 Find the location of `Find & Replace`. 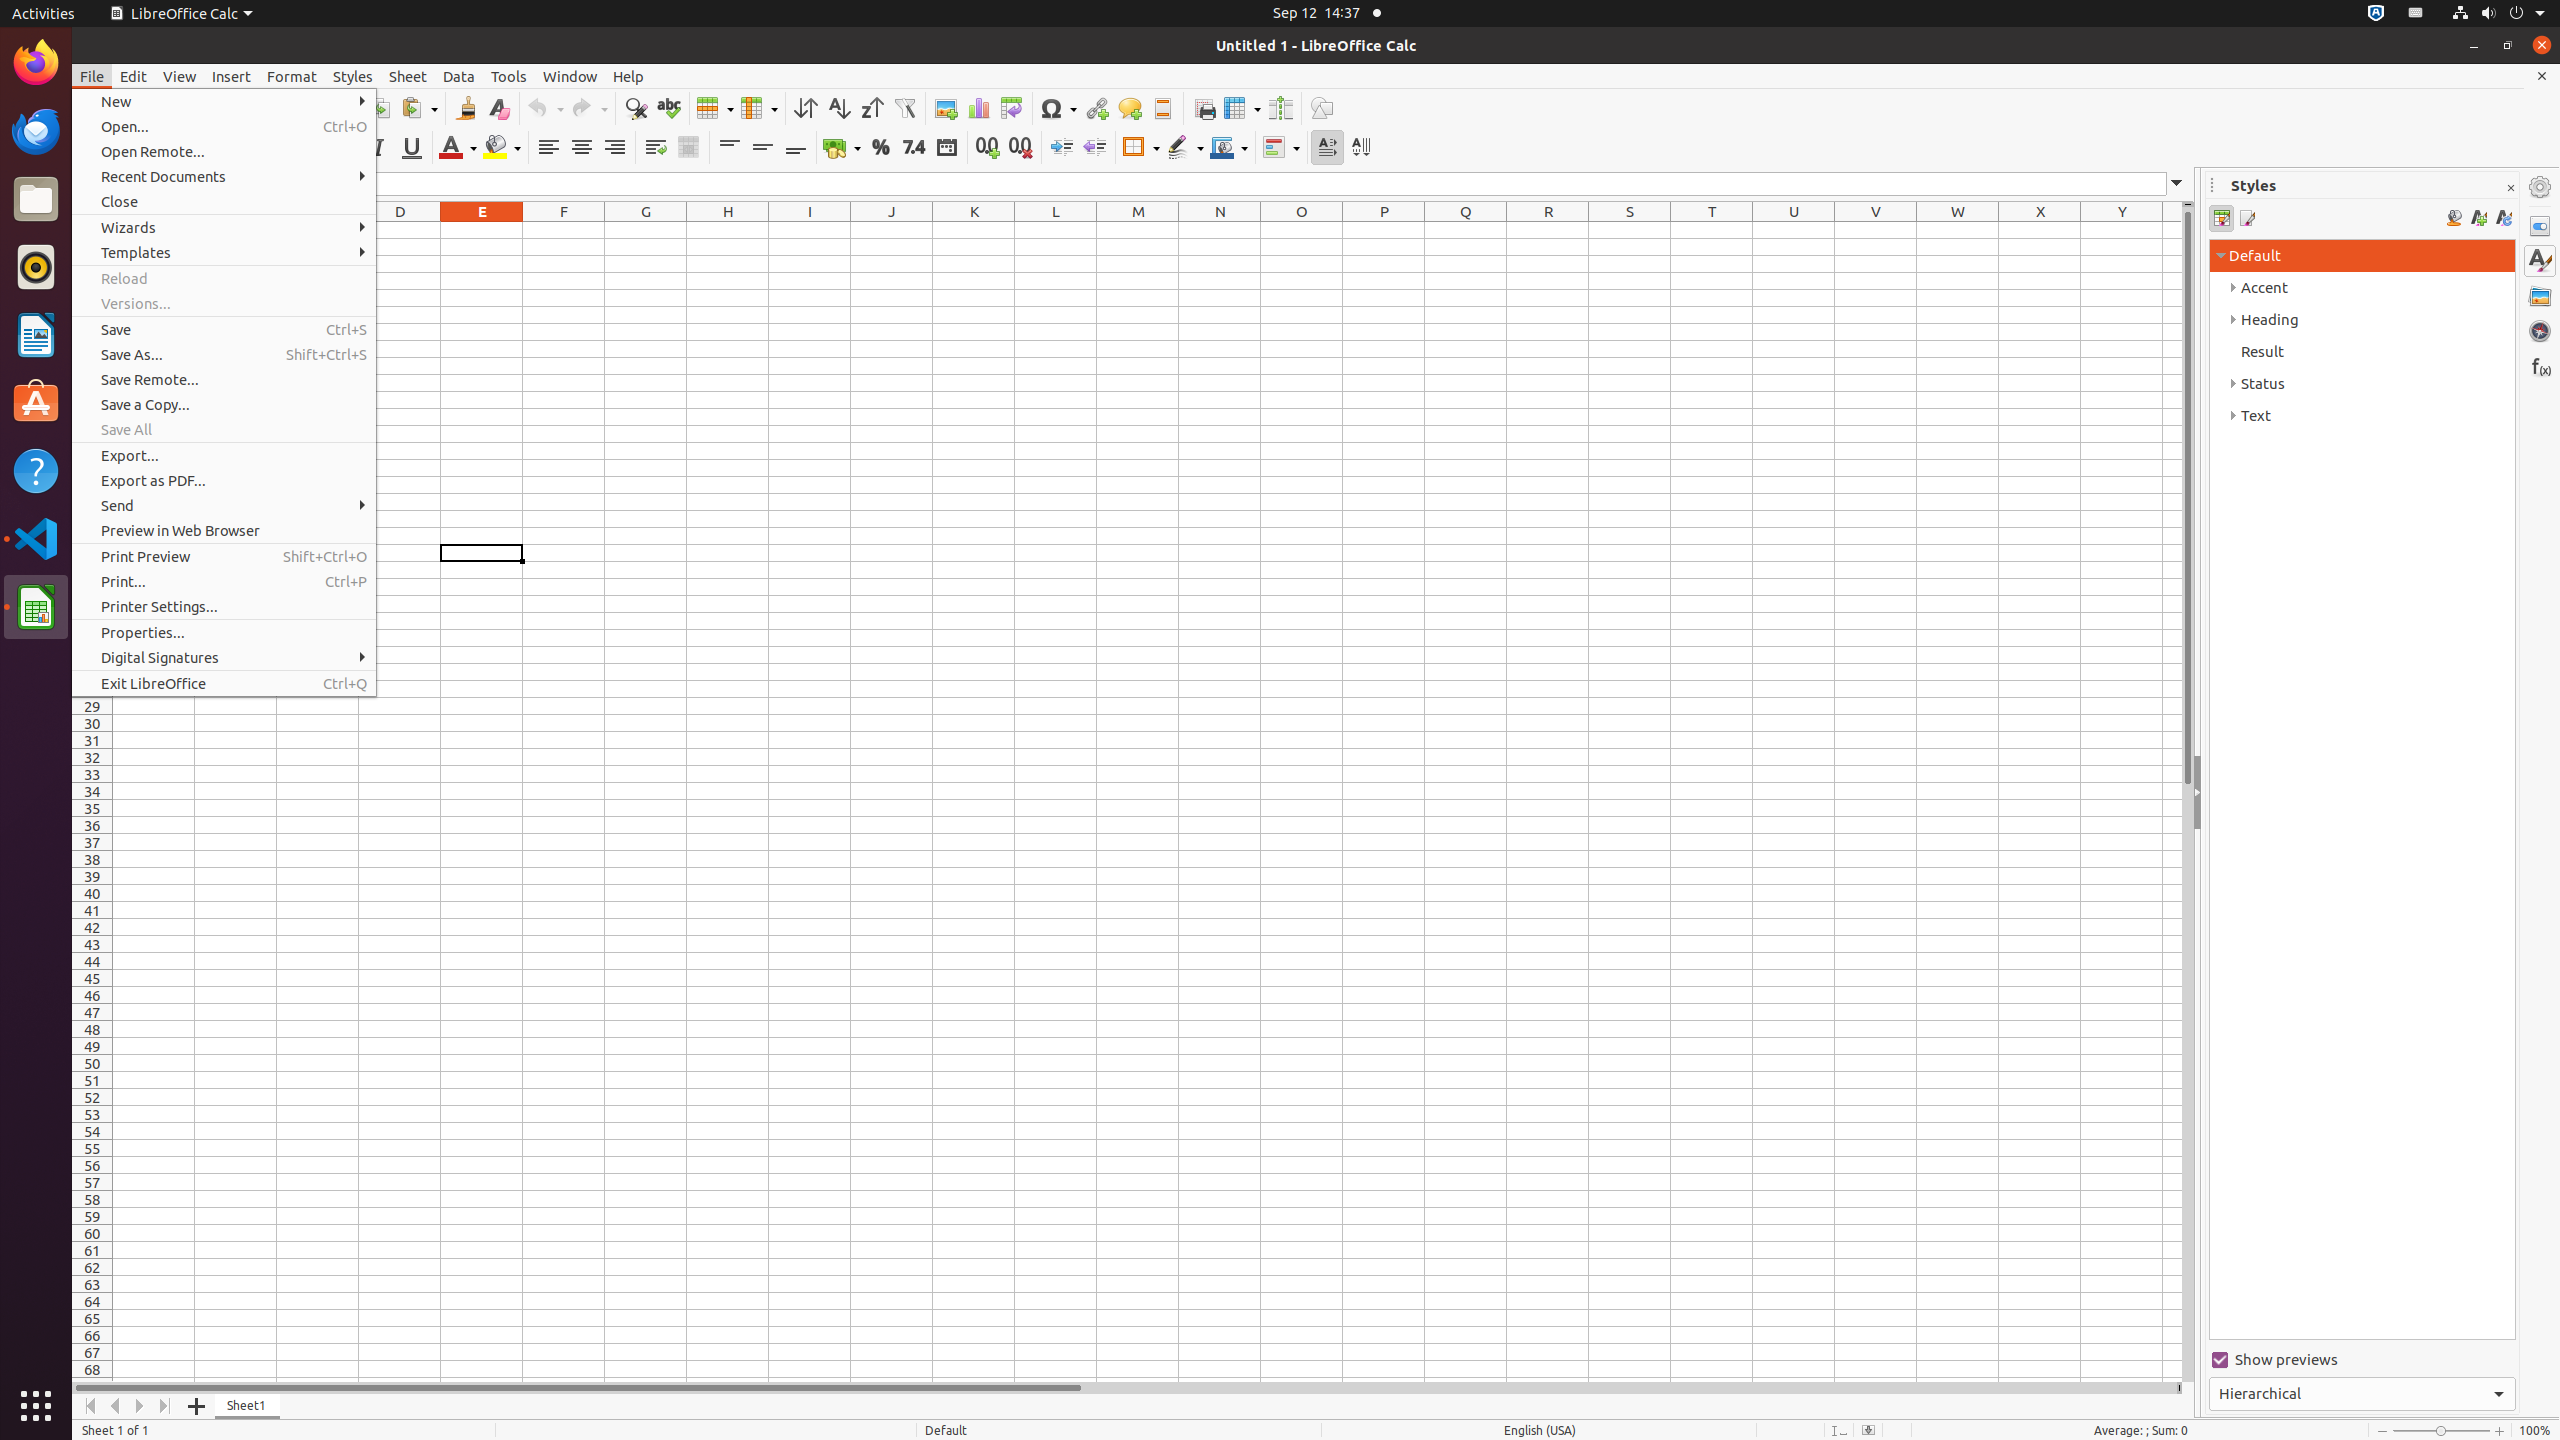

Find & Replace is located at coordinates (636, 108).